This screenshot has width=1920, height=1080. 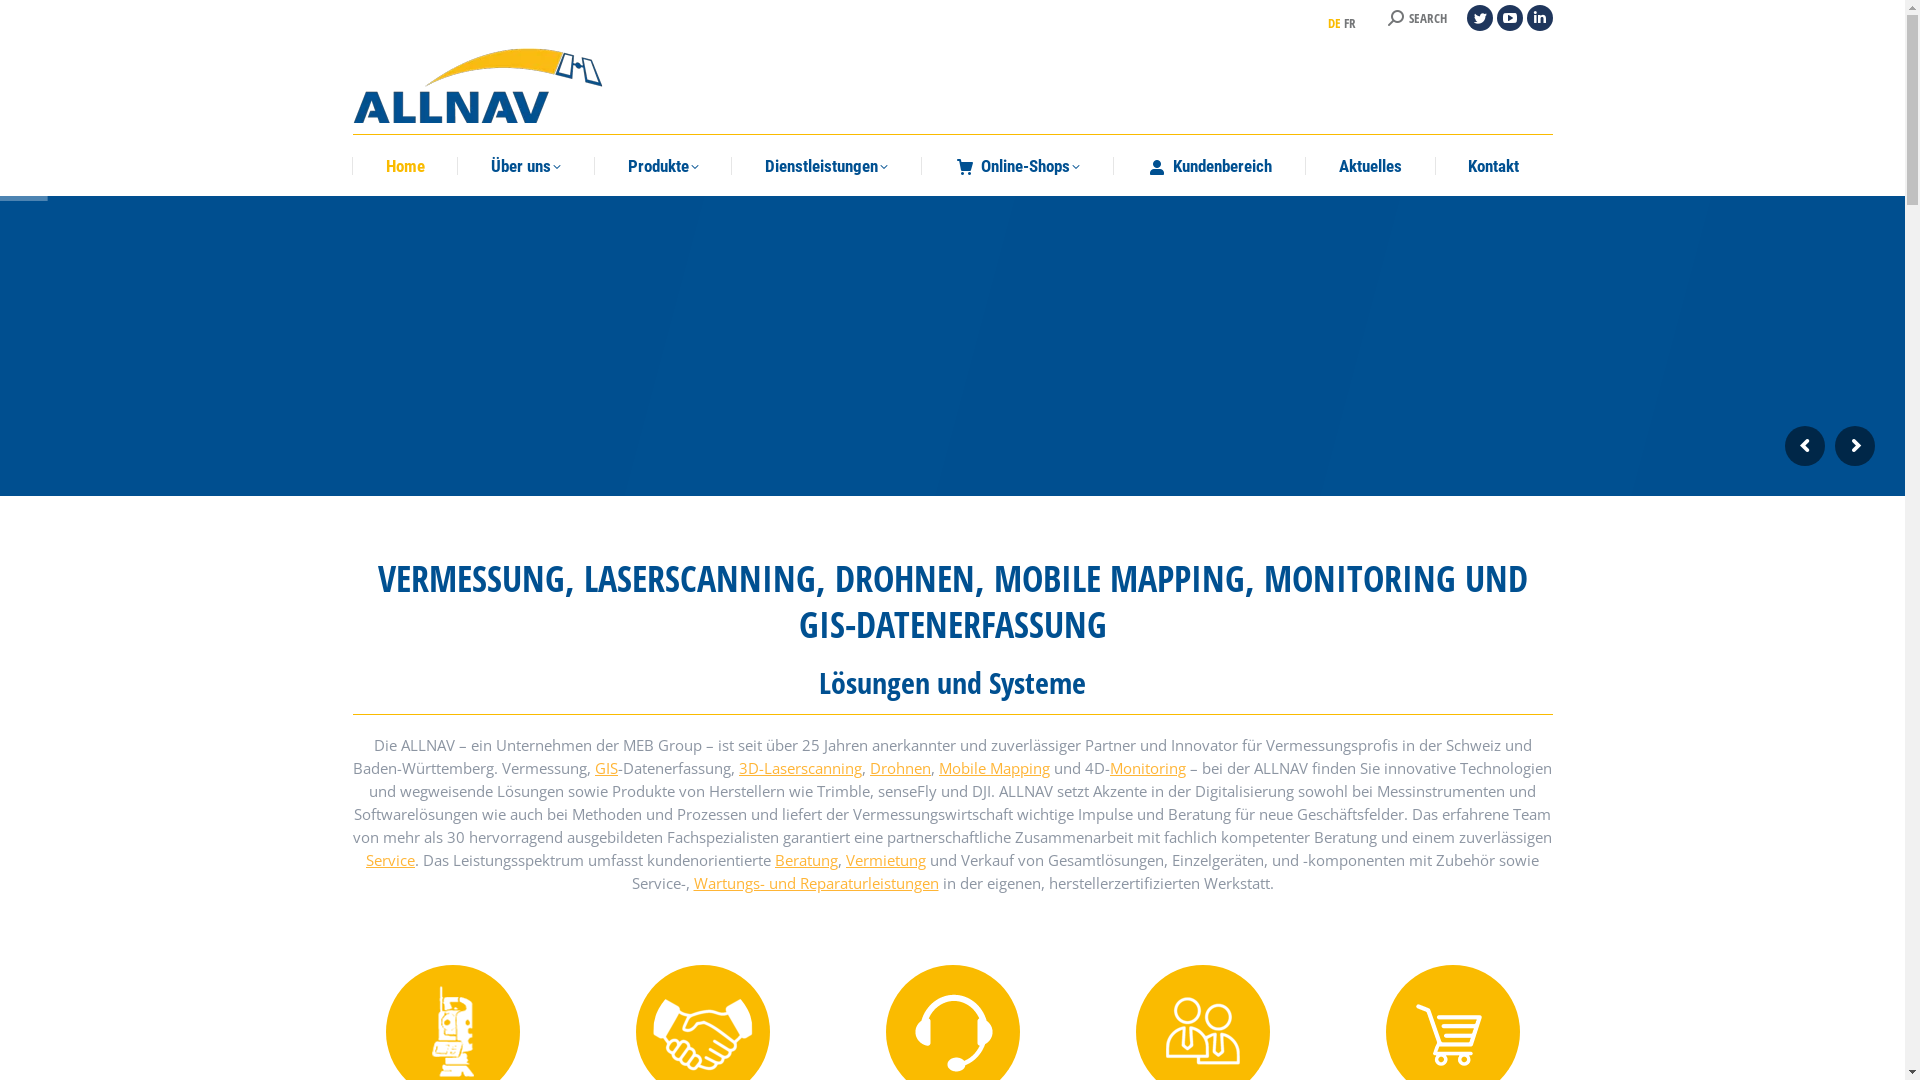 What do you see at coordinates (606, 768) in the screenshot?
I see `GIS` at bounding box center [606, 768].